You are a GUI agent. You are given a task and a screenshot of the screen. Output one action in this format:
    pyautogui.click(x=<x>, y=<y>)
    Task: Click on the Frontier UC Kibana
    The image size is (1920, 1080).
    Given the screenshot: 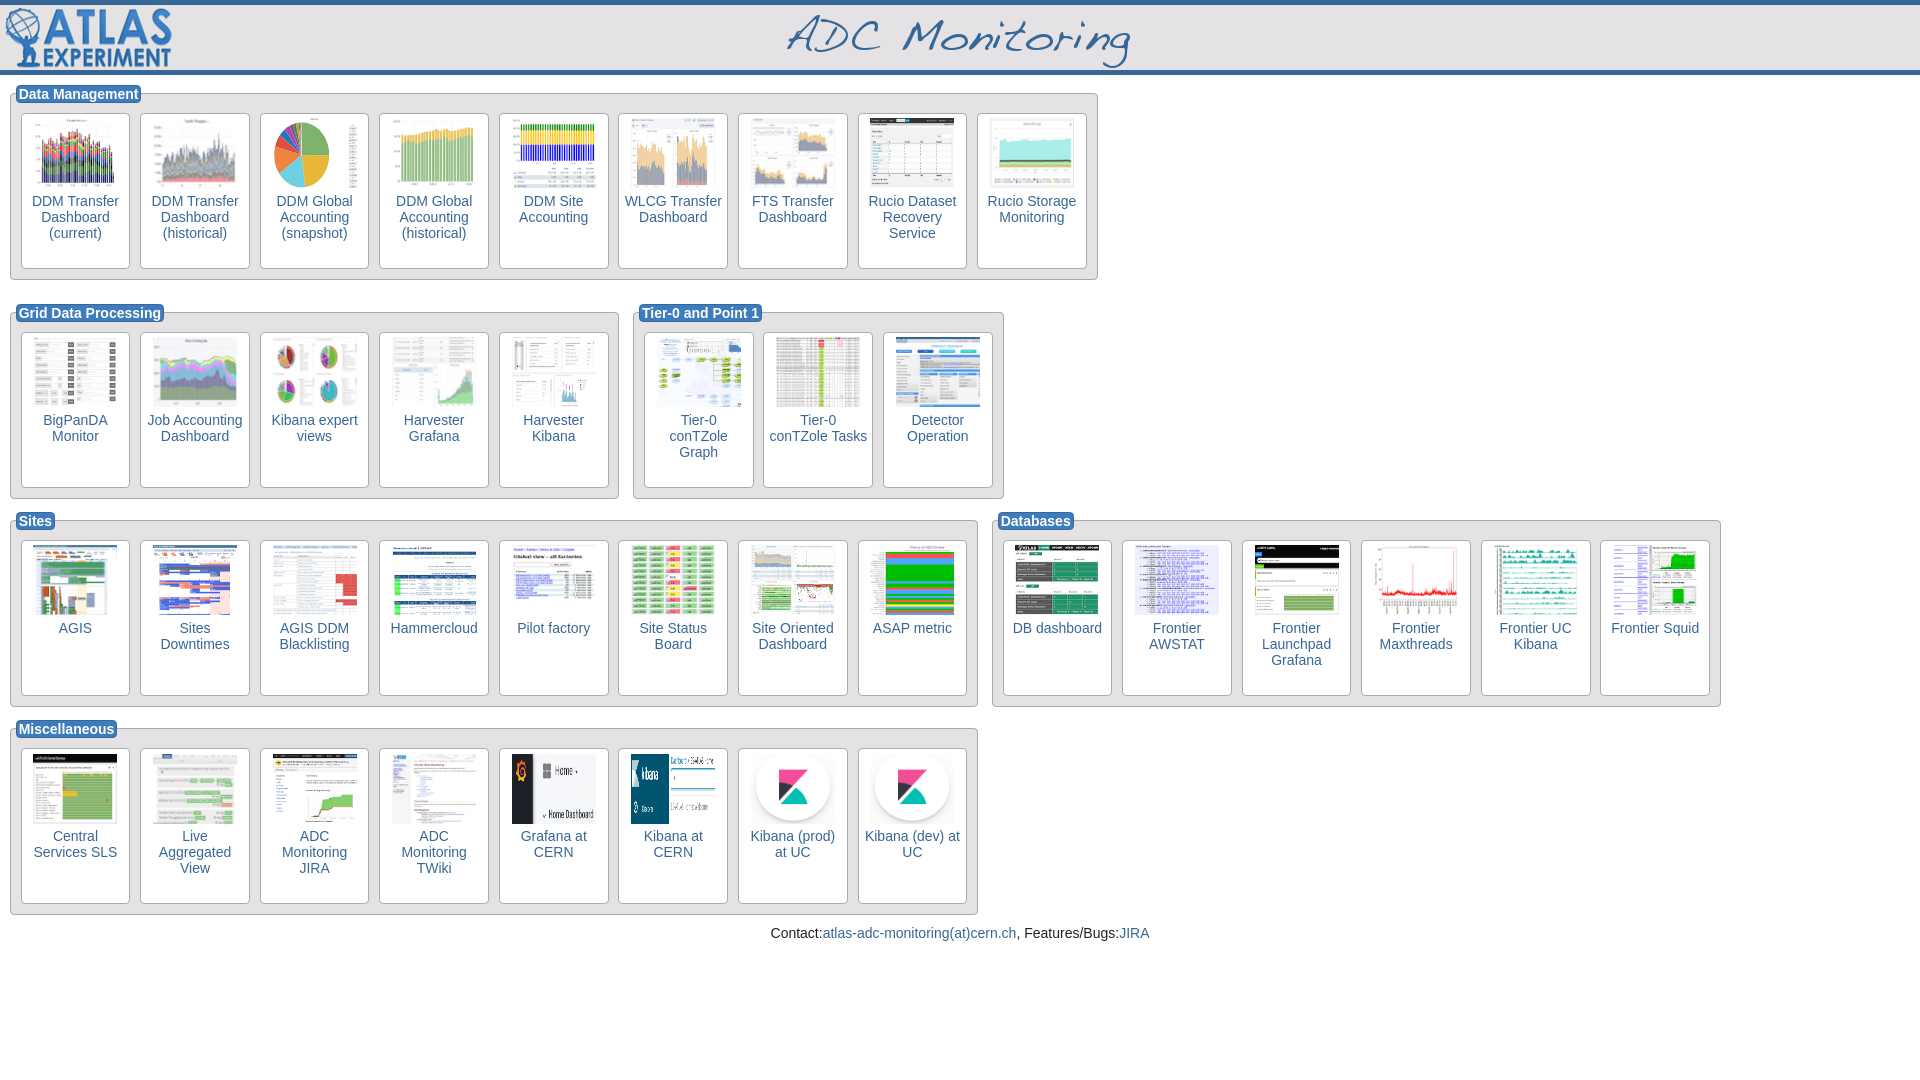 What is the action you would take?
    pyautogui.click(x=1536, y=618)
    